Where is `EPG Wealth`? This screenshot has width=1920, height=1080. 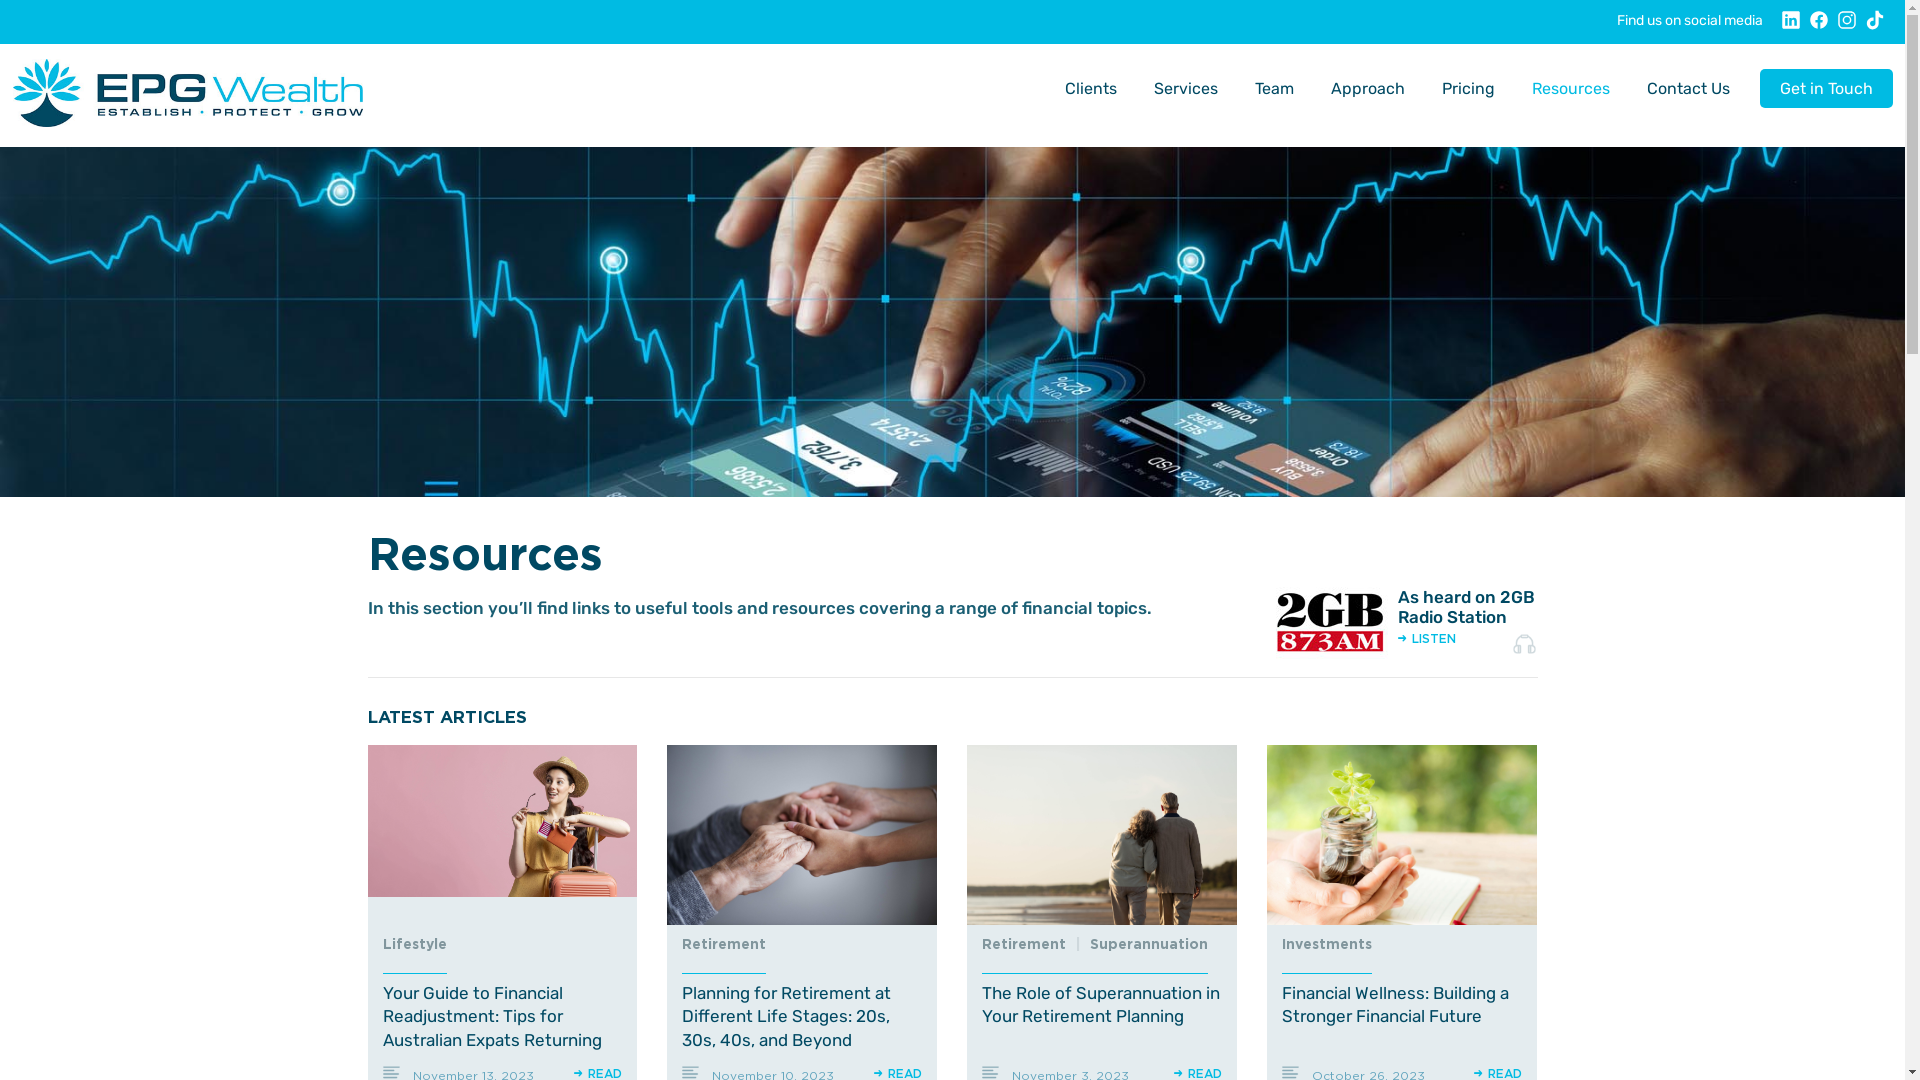
EPG Wealth is located at coordinates (187, 93).